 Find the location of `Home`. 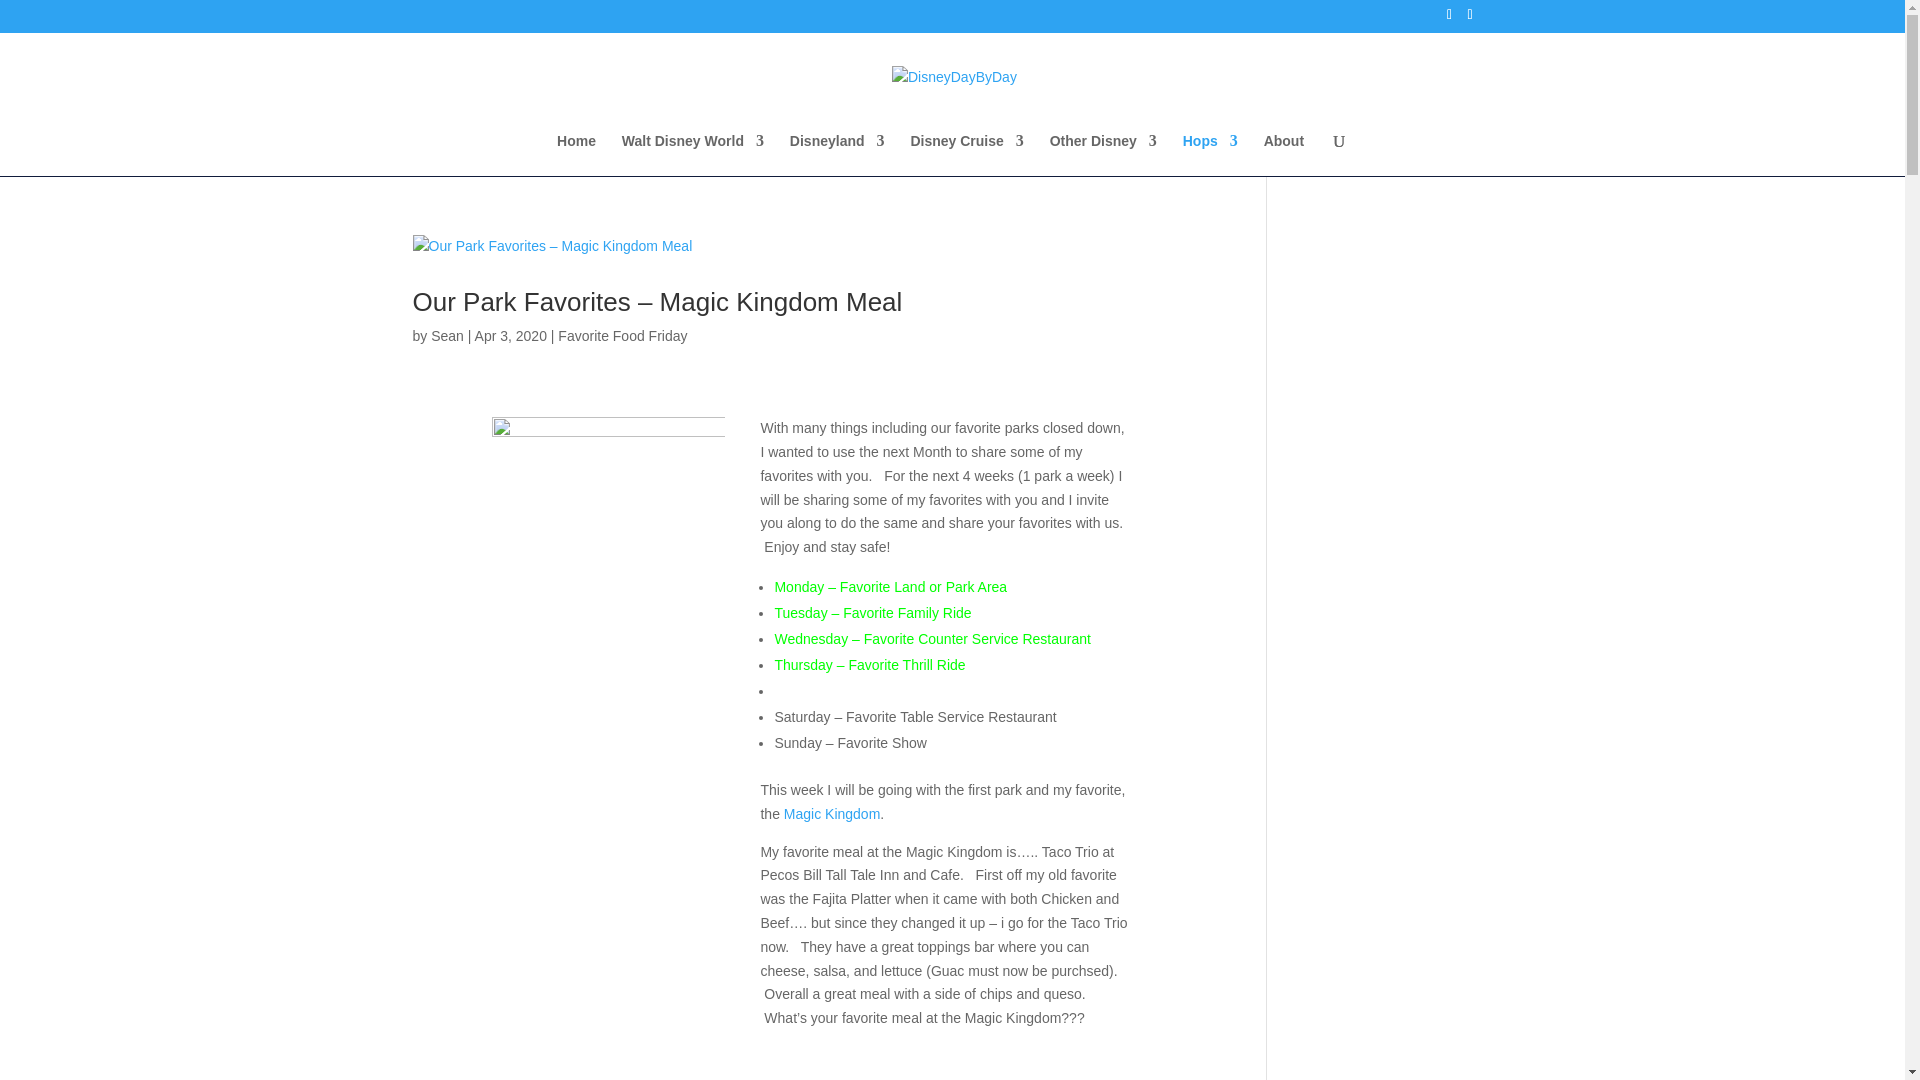

Home is located at coordinates (576, 154).